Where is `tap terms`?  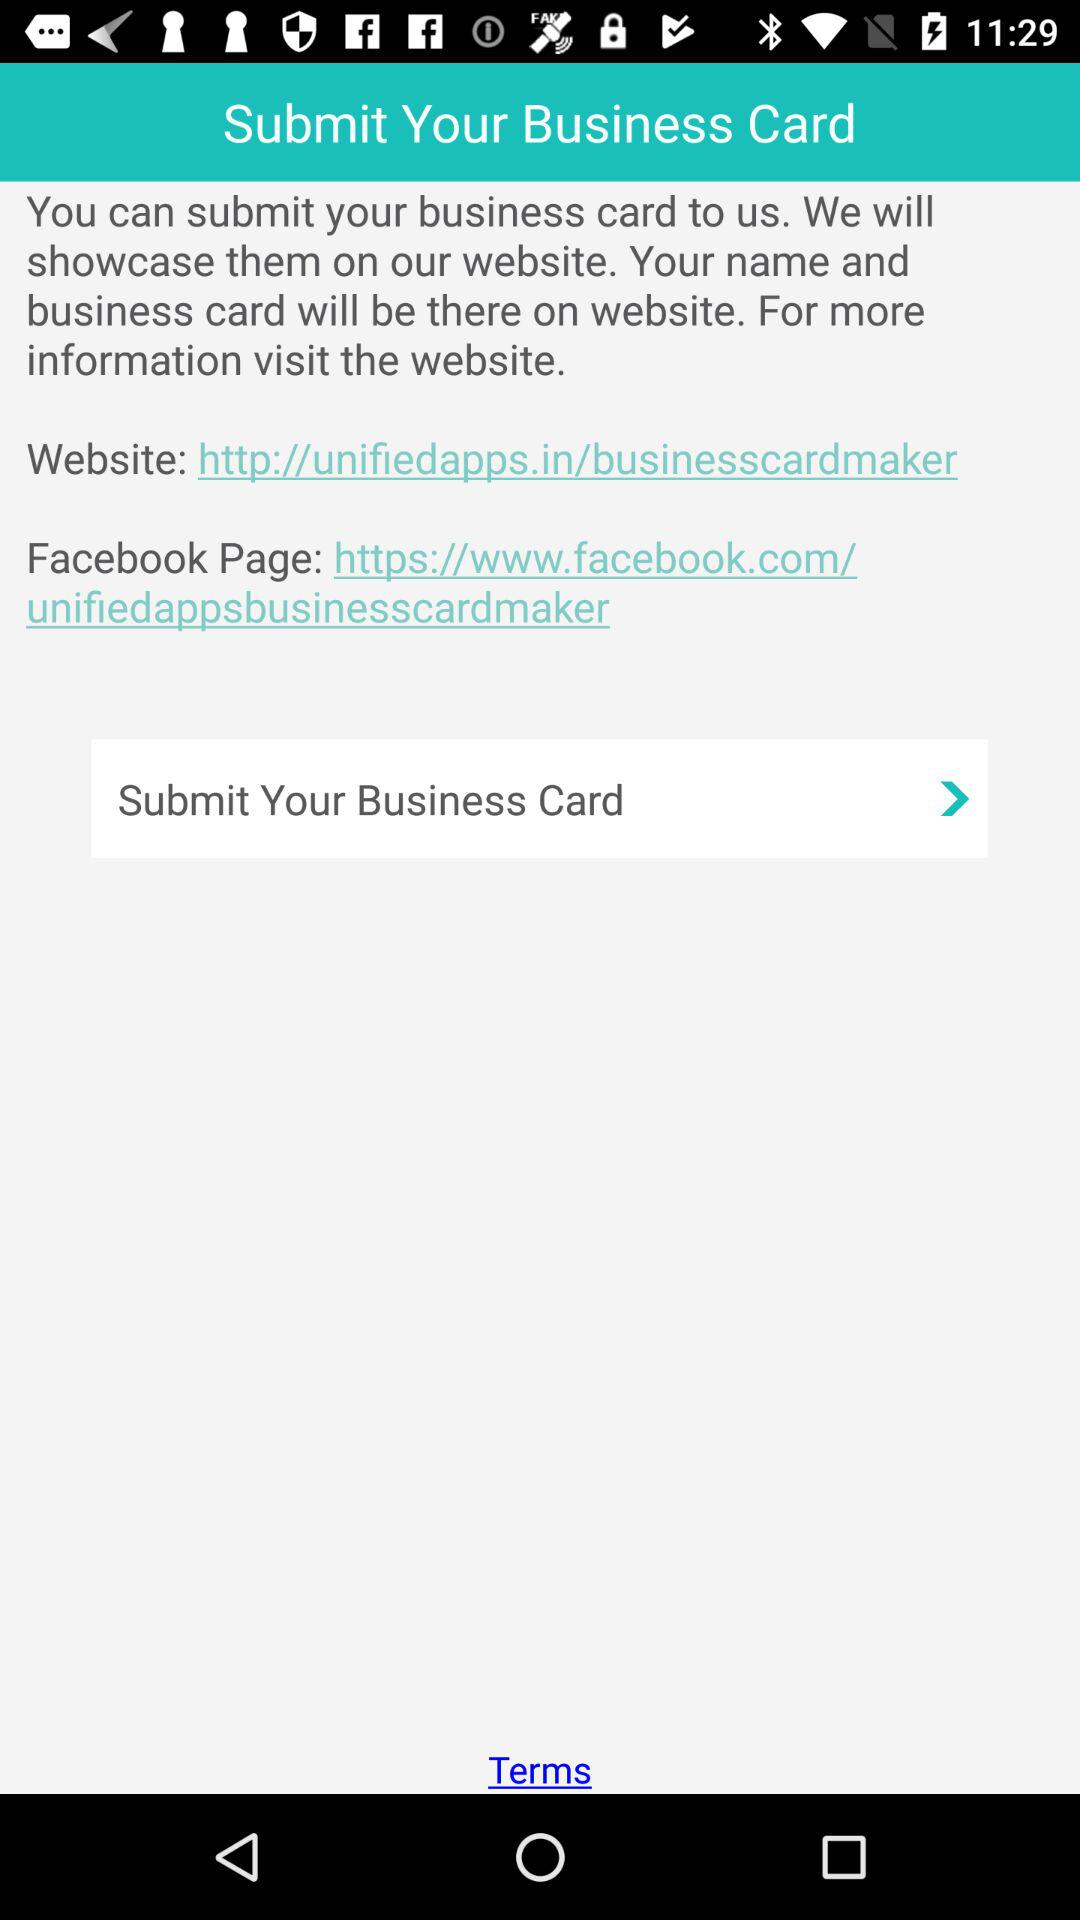 tap terms is located at coordinates (540, 1768).